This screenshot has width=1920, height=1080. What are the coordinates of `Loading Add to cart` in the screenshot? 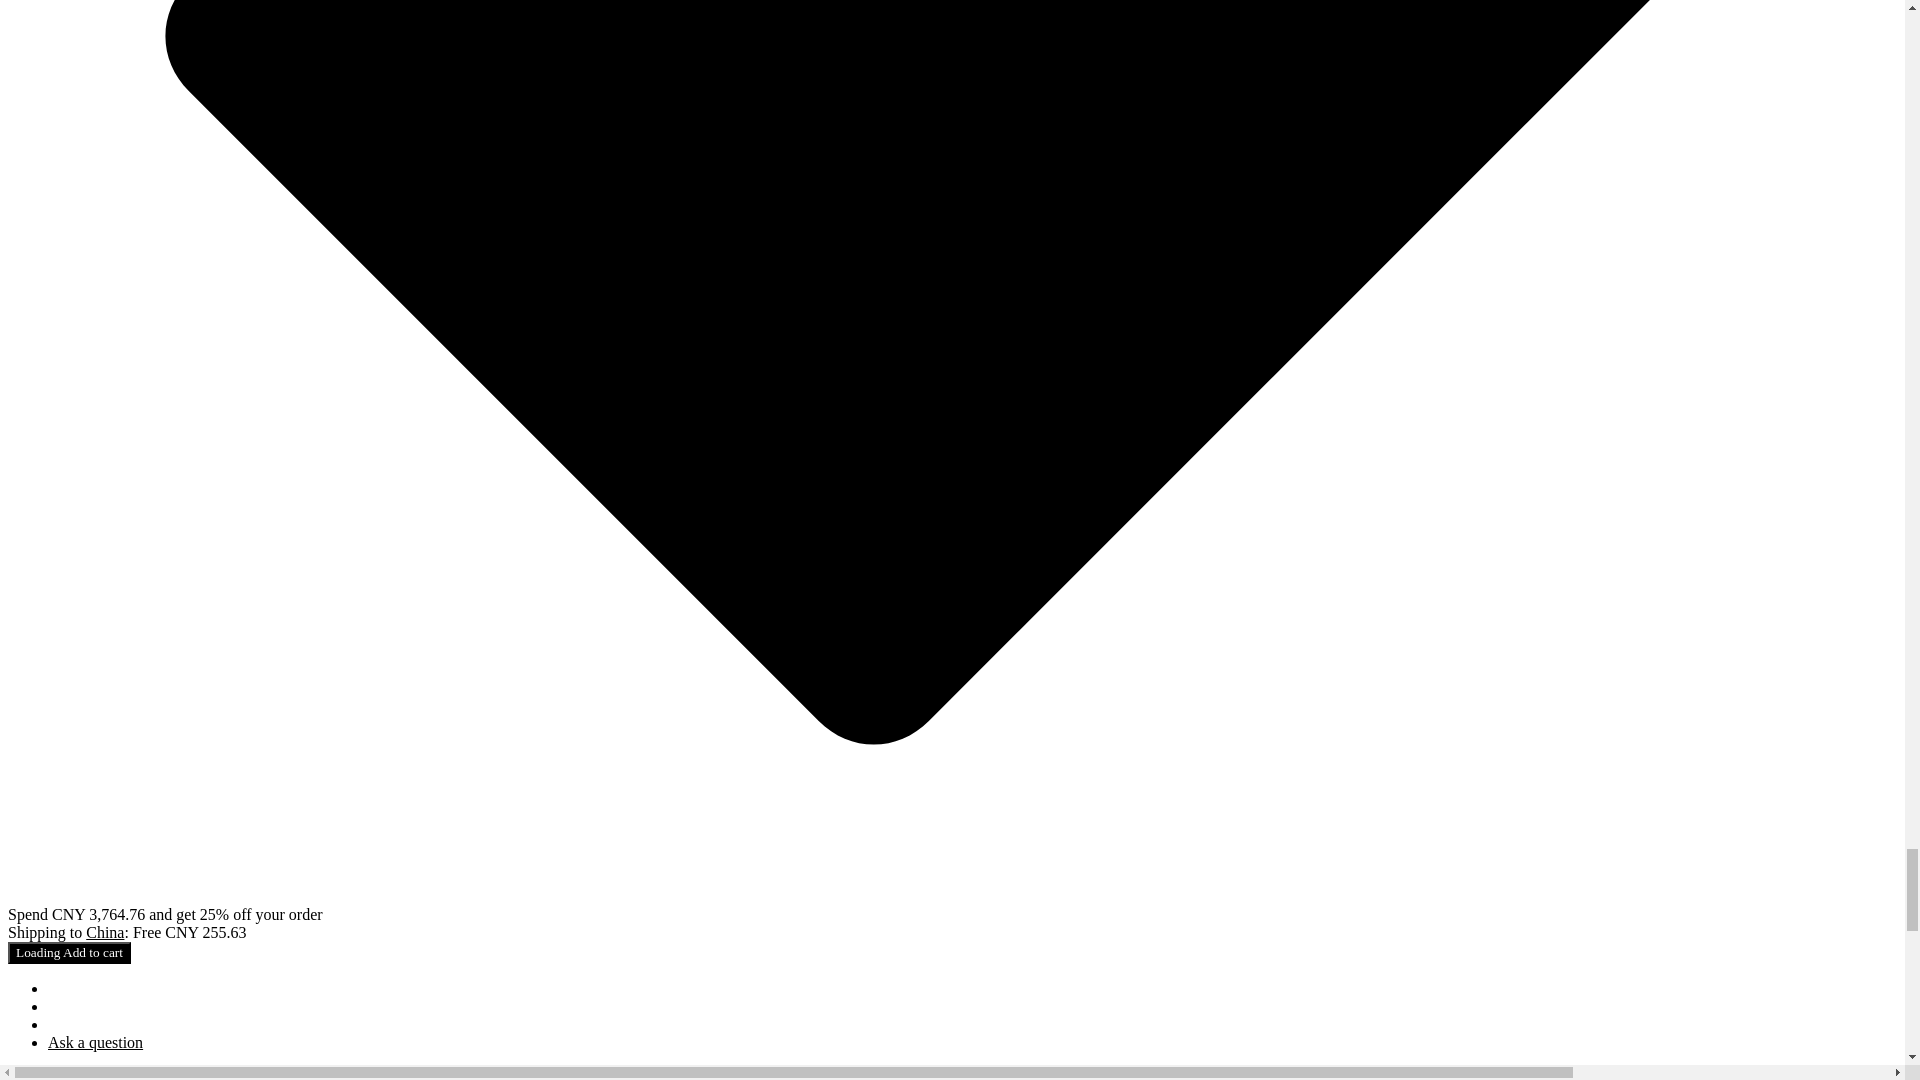 It's located at (68, 952).